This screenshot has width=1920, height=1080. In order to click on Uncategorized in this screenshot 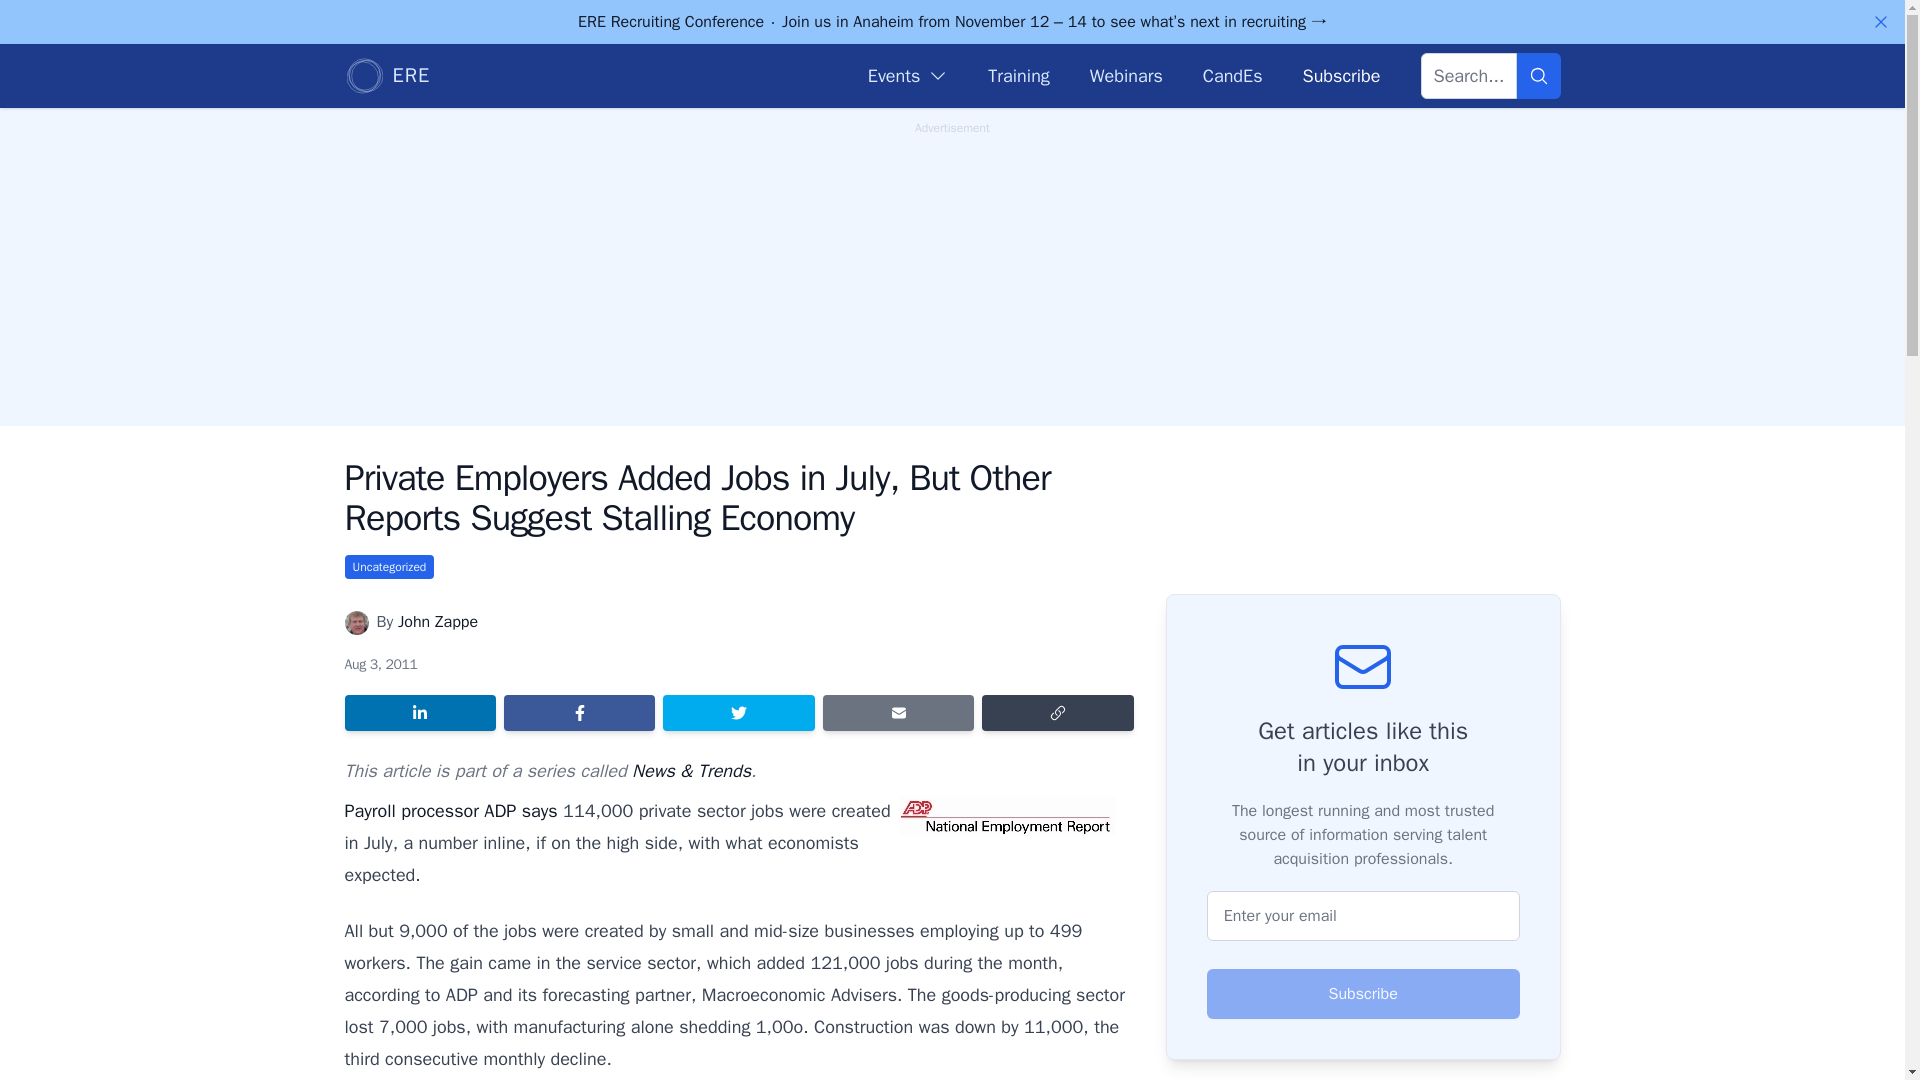, I will do `click(388, 566)`.